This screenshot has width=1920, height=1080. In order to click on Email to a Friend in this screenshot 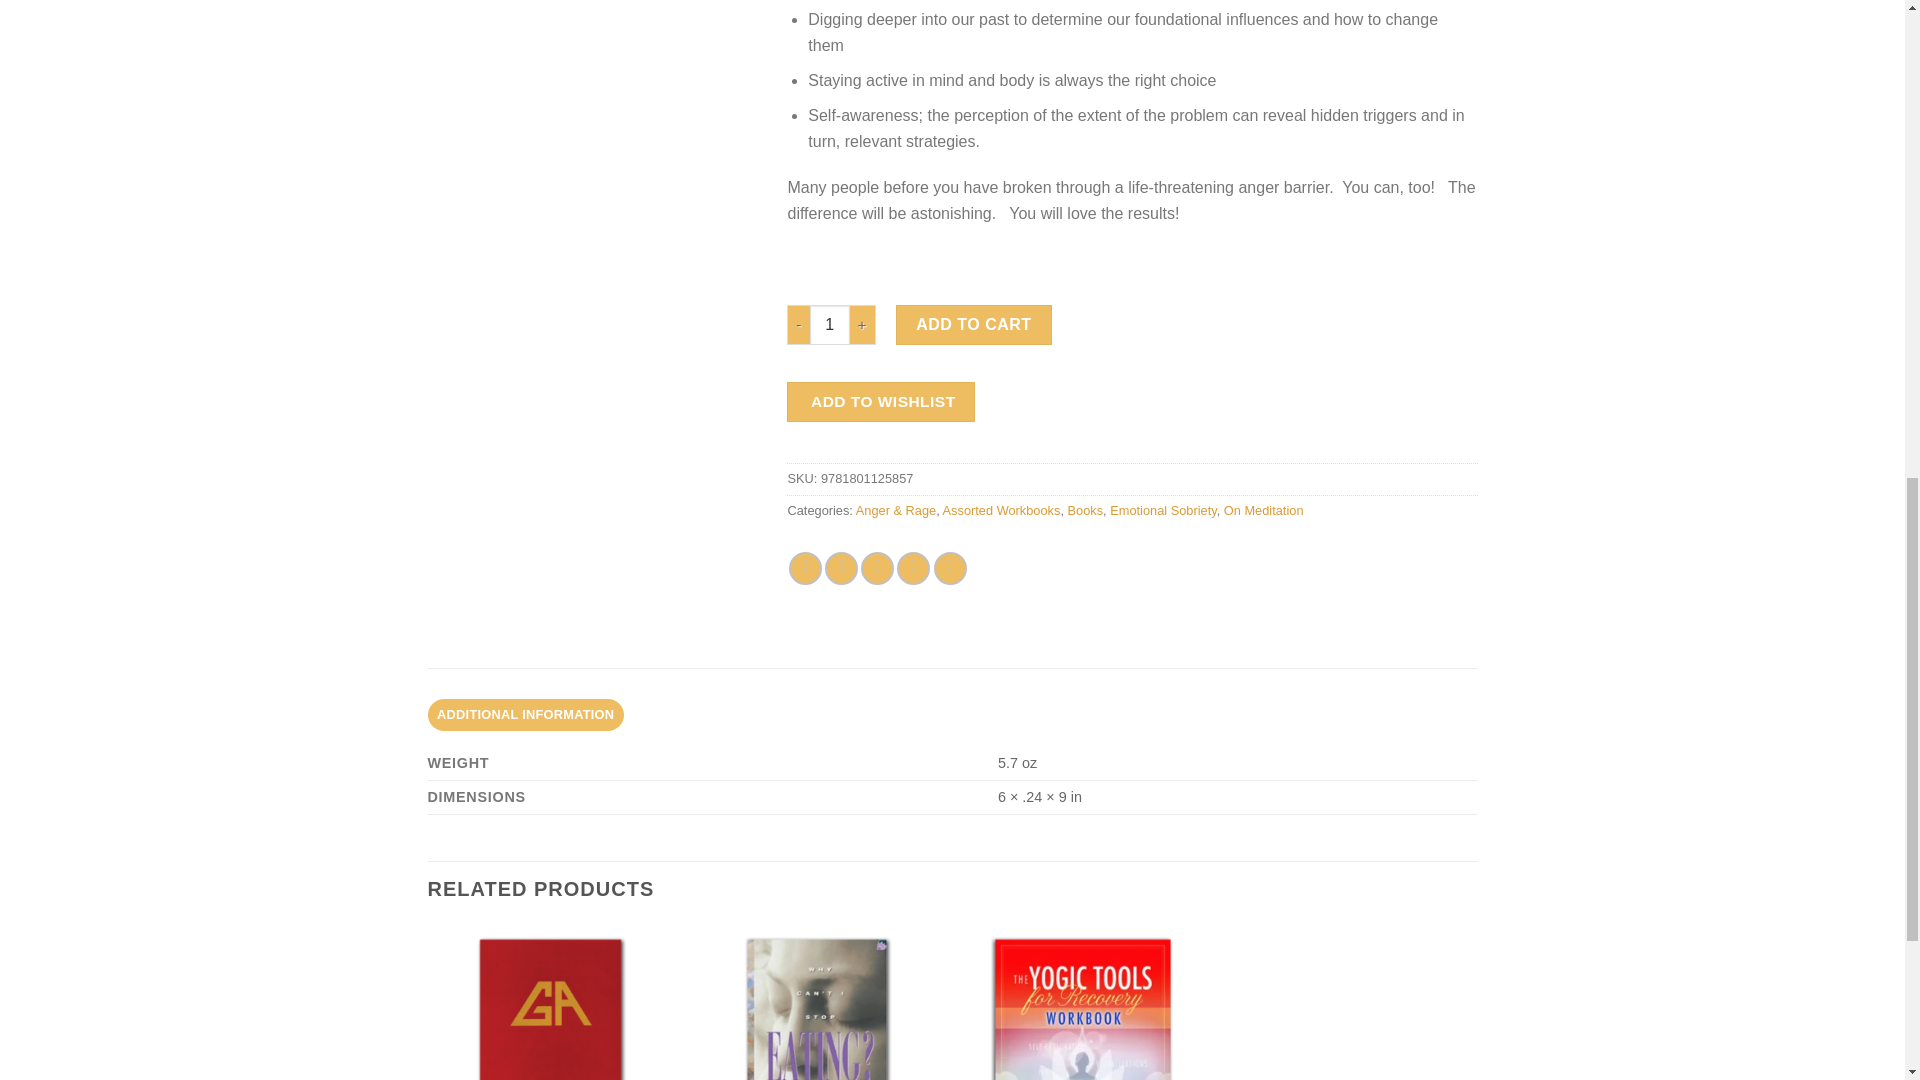, I will do `click(877, 568)`.